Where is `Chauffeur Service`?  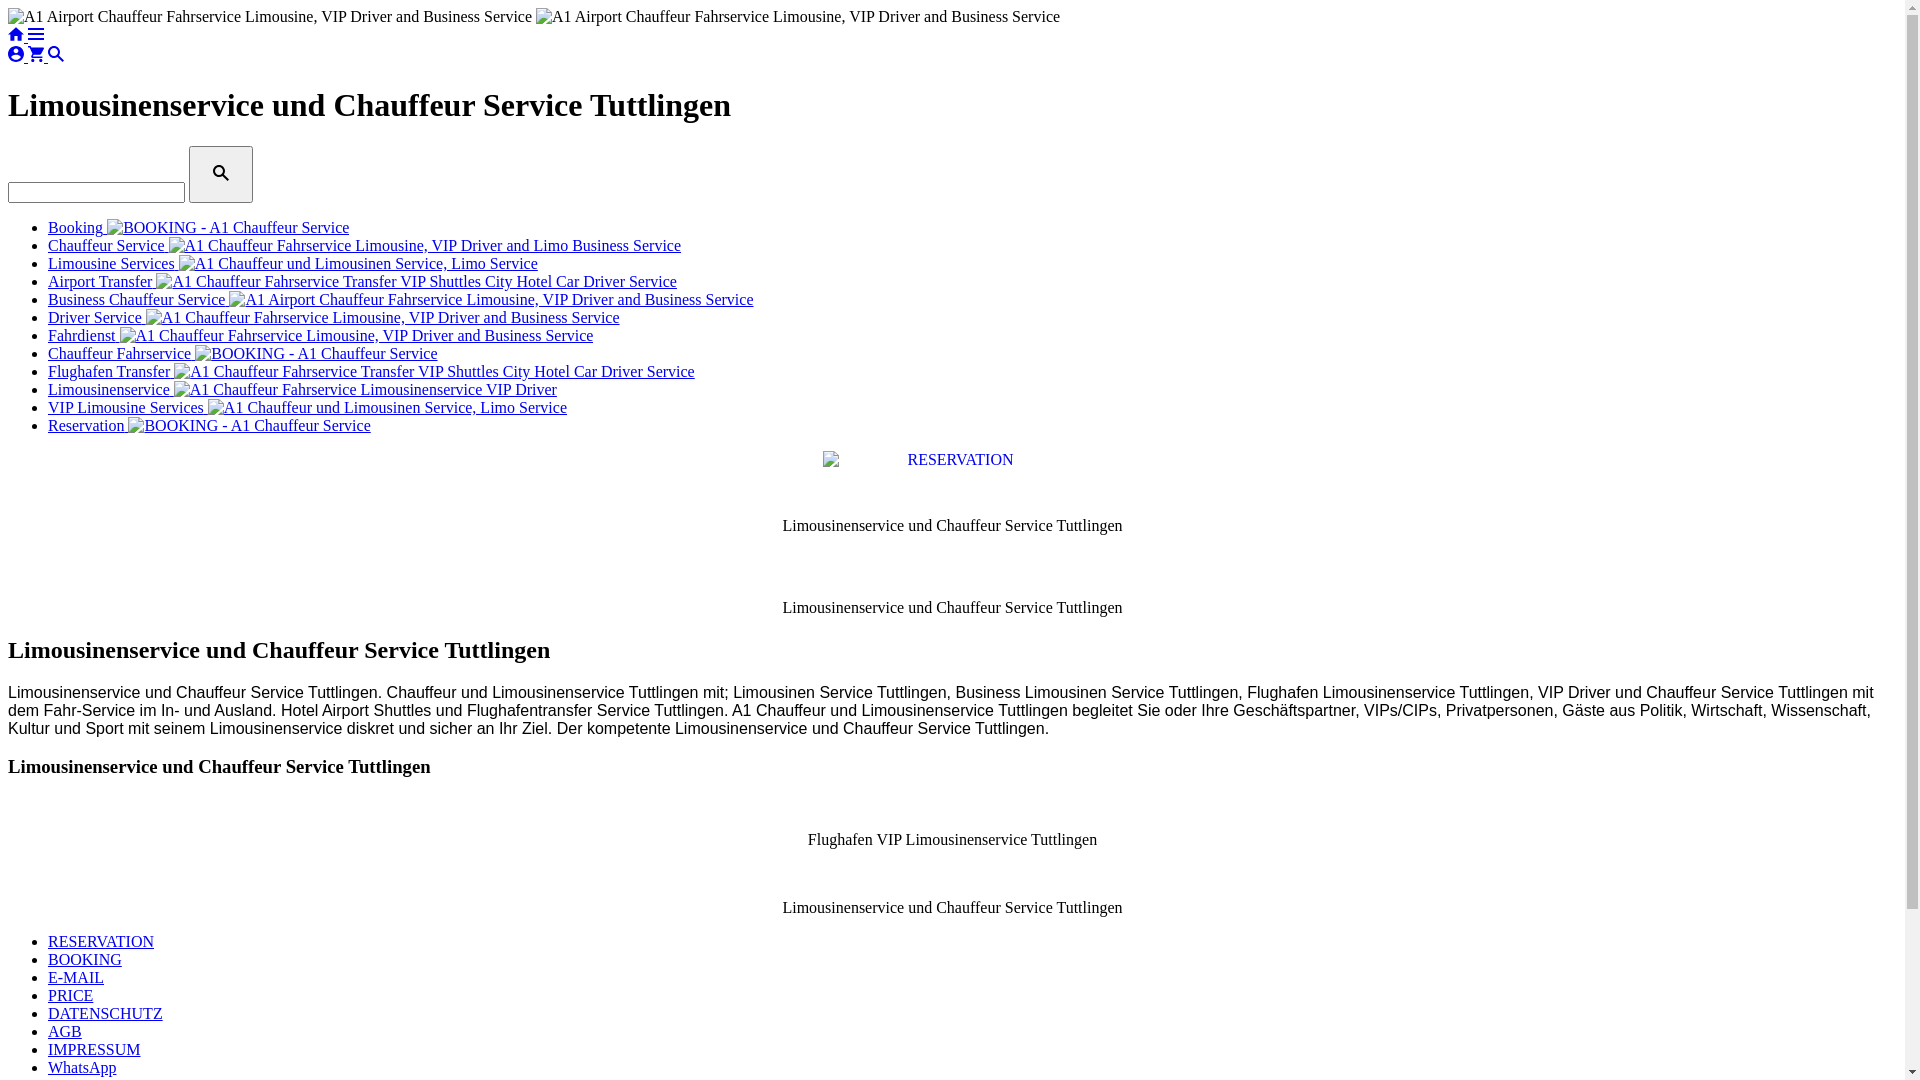
Chauffeur Service is located at coordinates (364, 246).